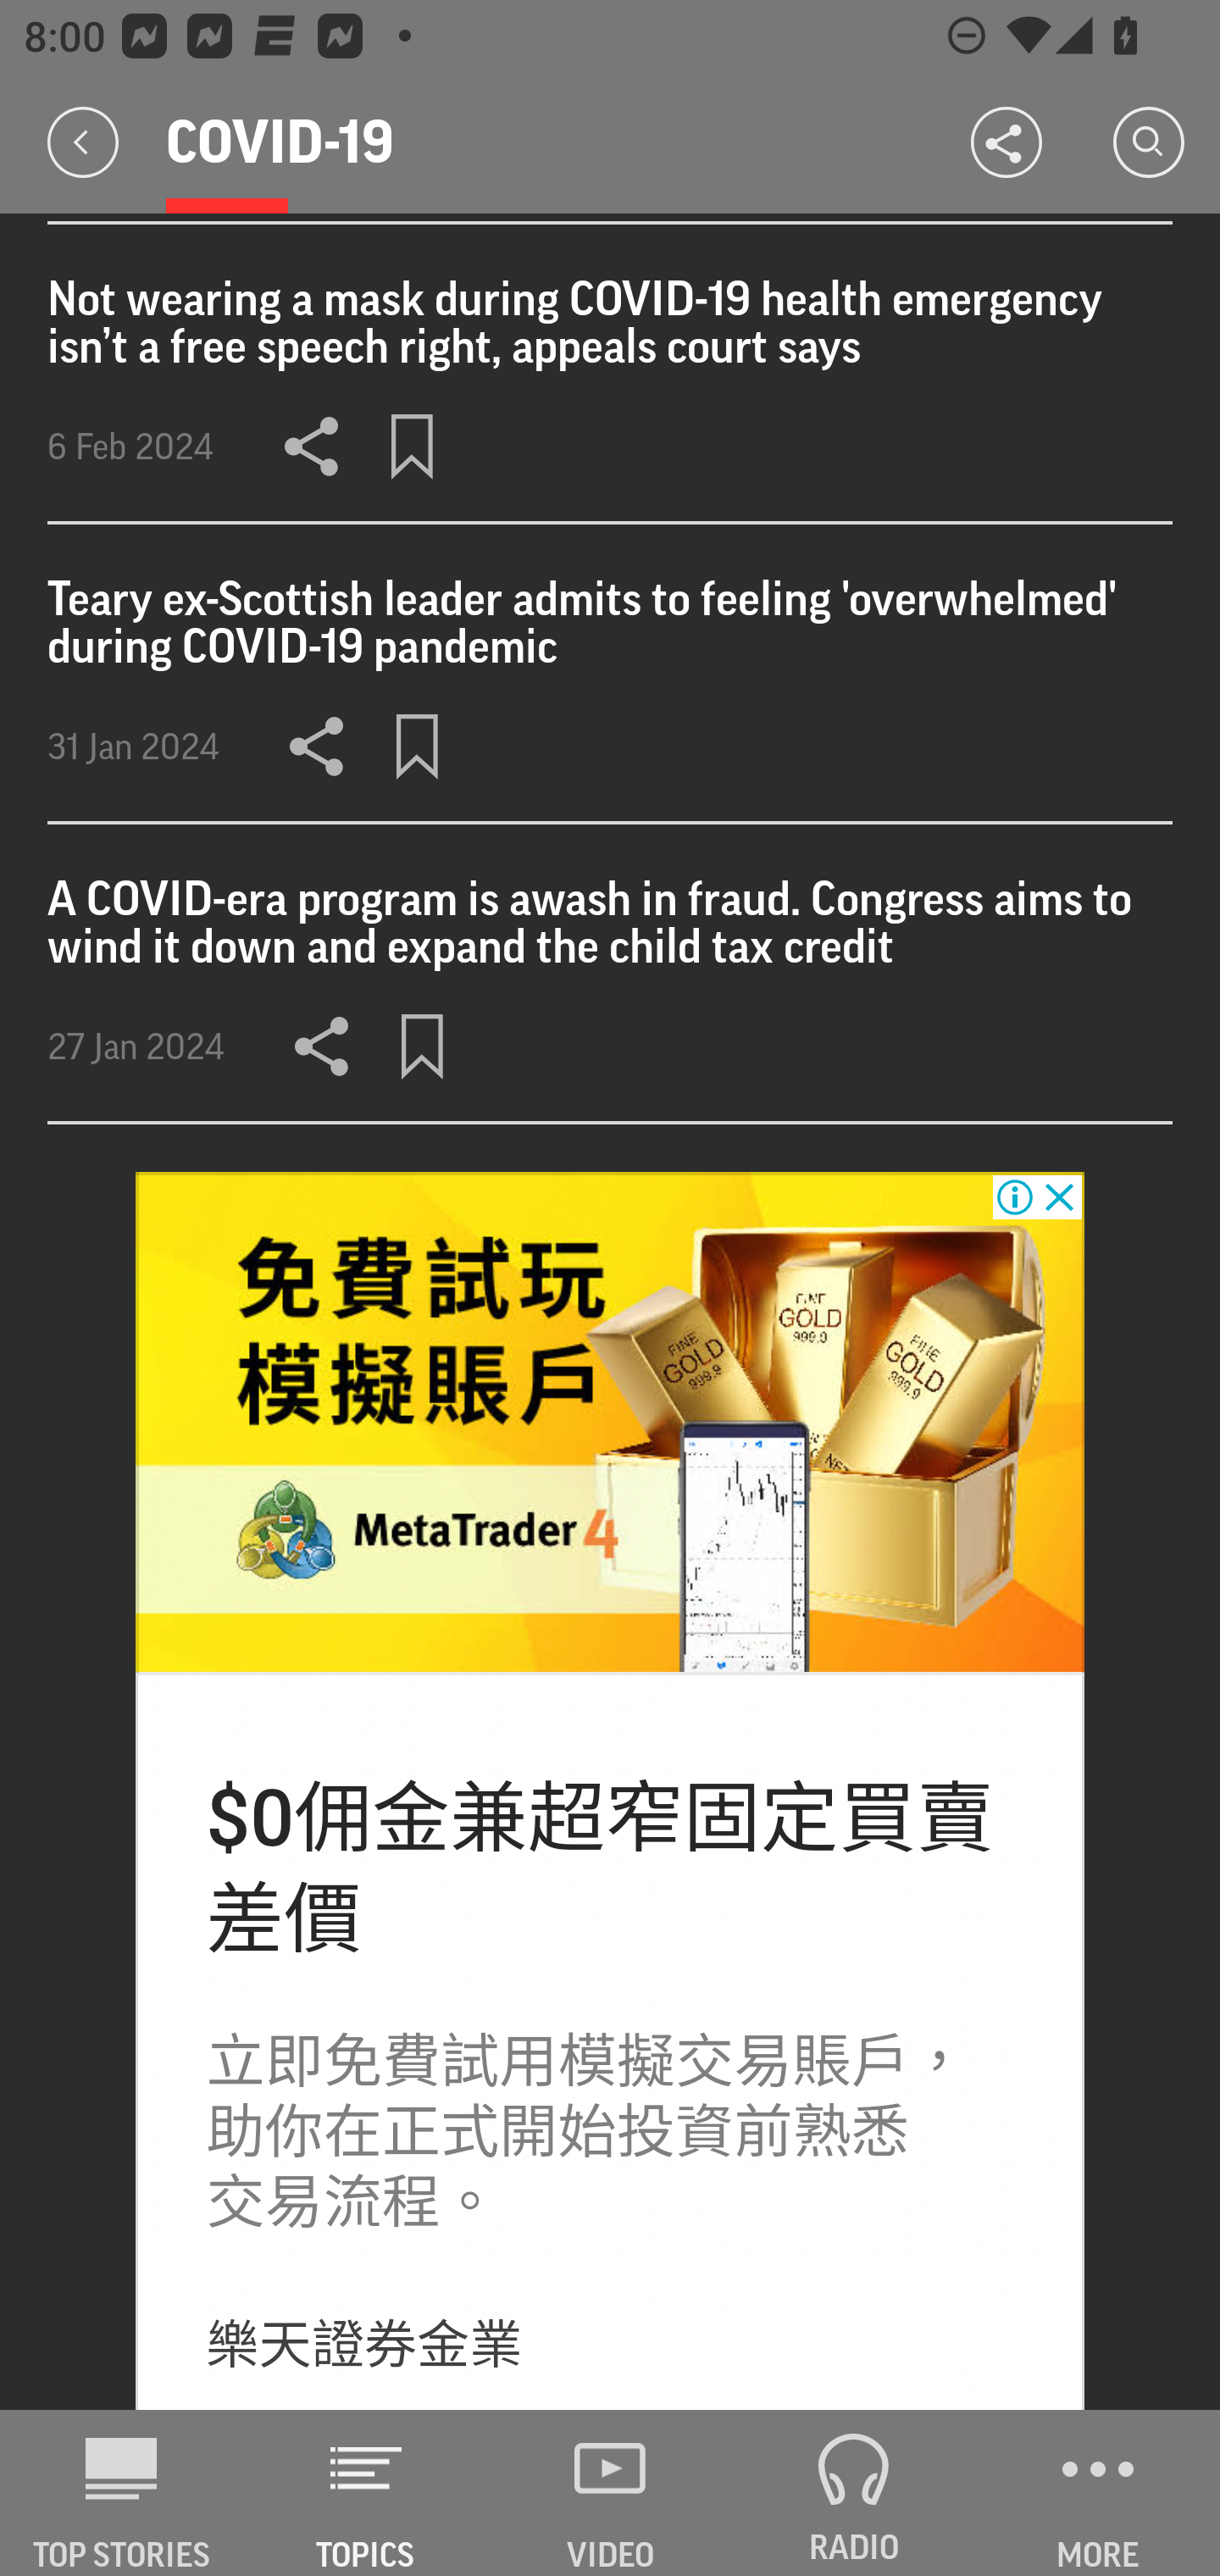 This screenshot has height=2576, width=1220. I want to click on VIDEO, so click(610, 2493).